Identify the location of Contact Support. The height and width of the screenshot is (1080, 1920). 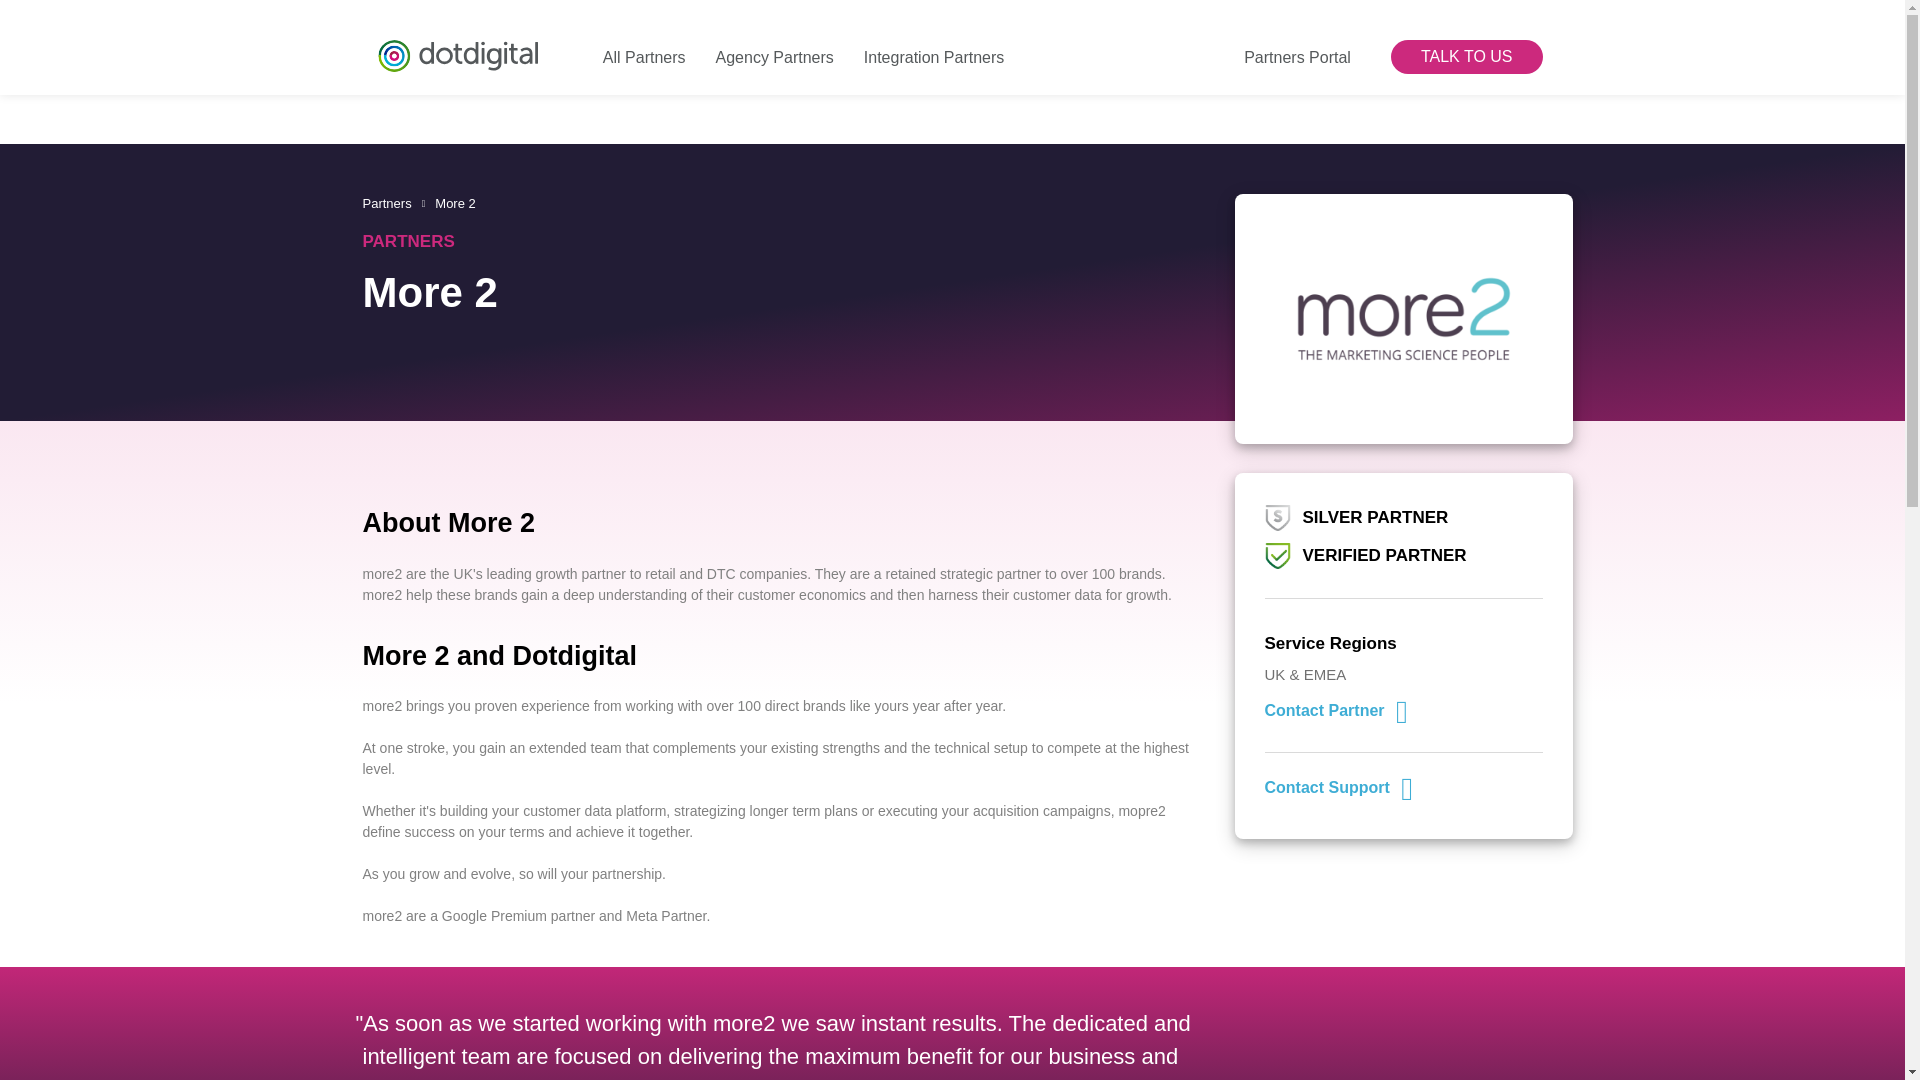
(1337, 786).